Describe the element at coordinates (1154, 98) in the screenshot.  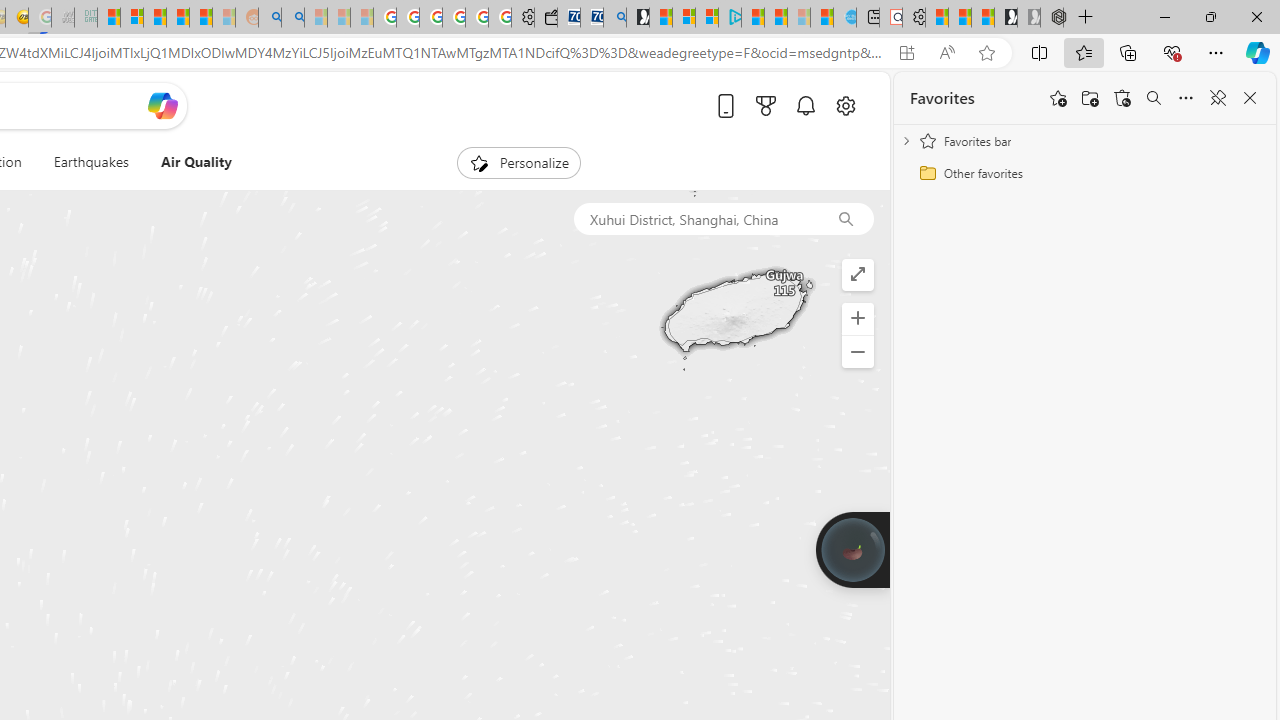
I see `Search favorites` at that location.